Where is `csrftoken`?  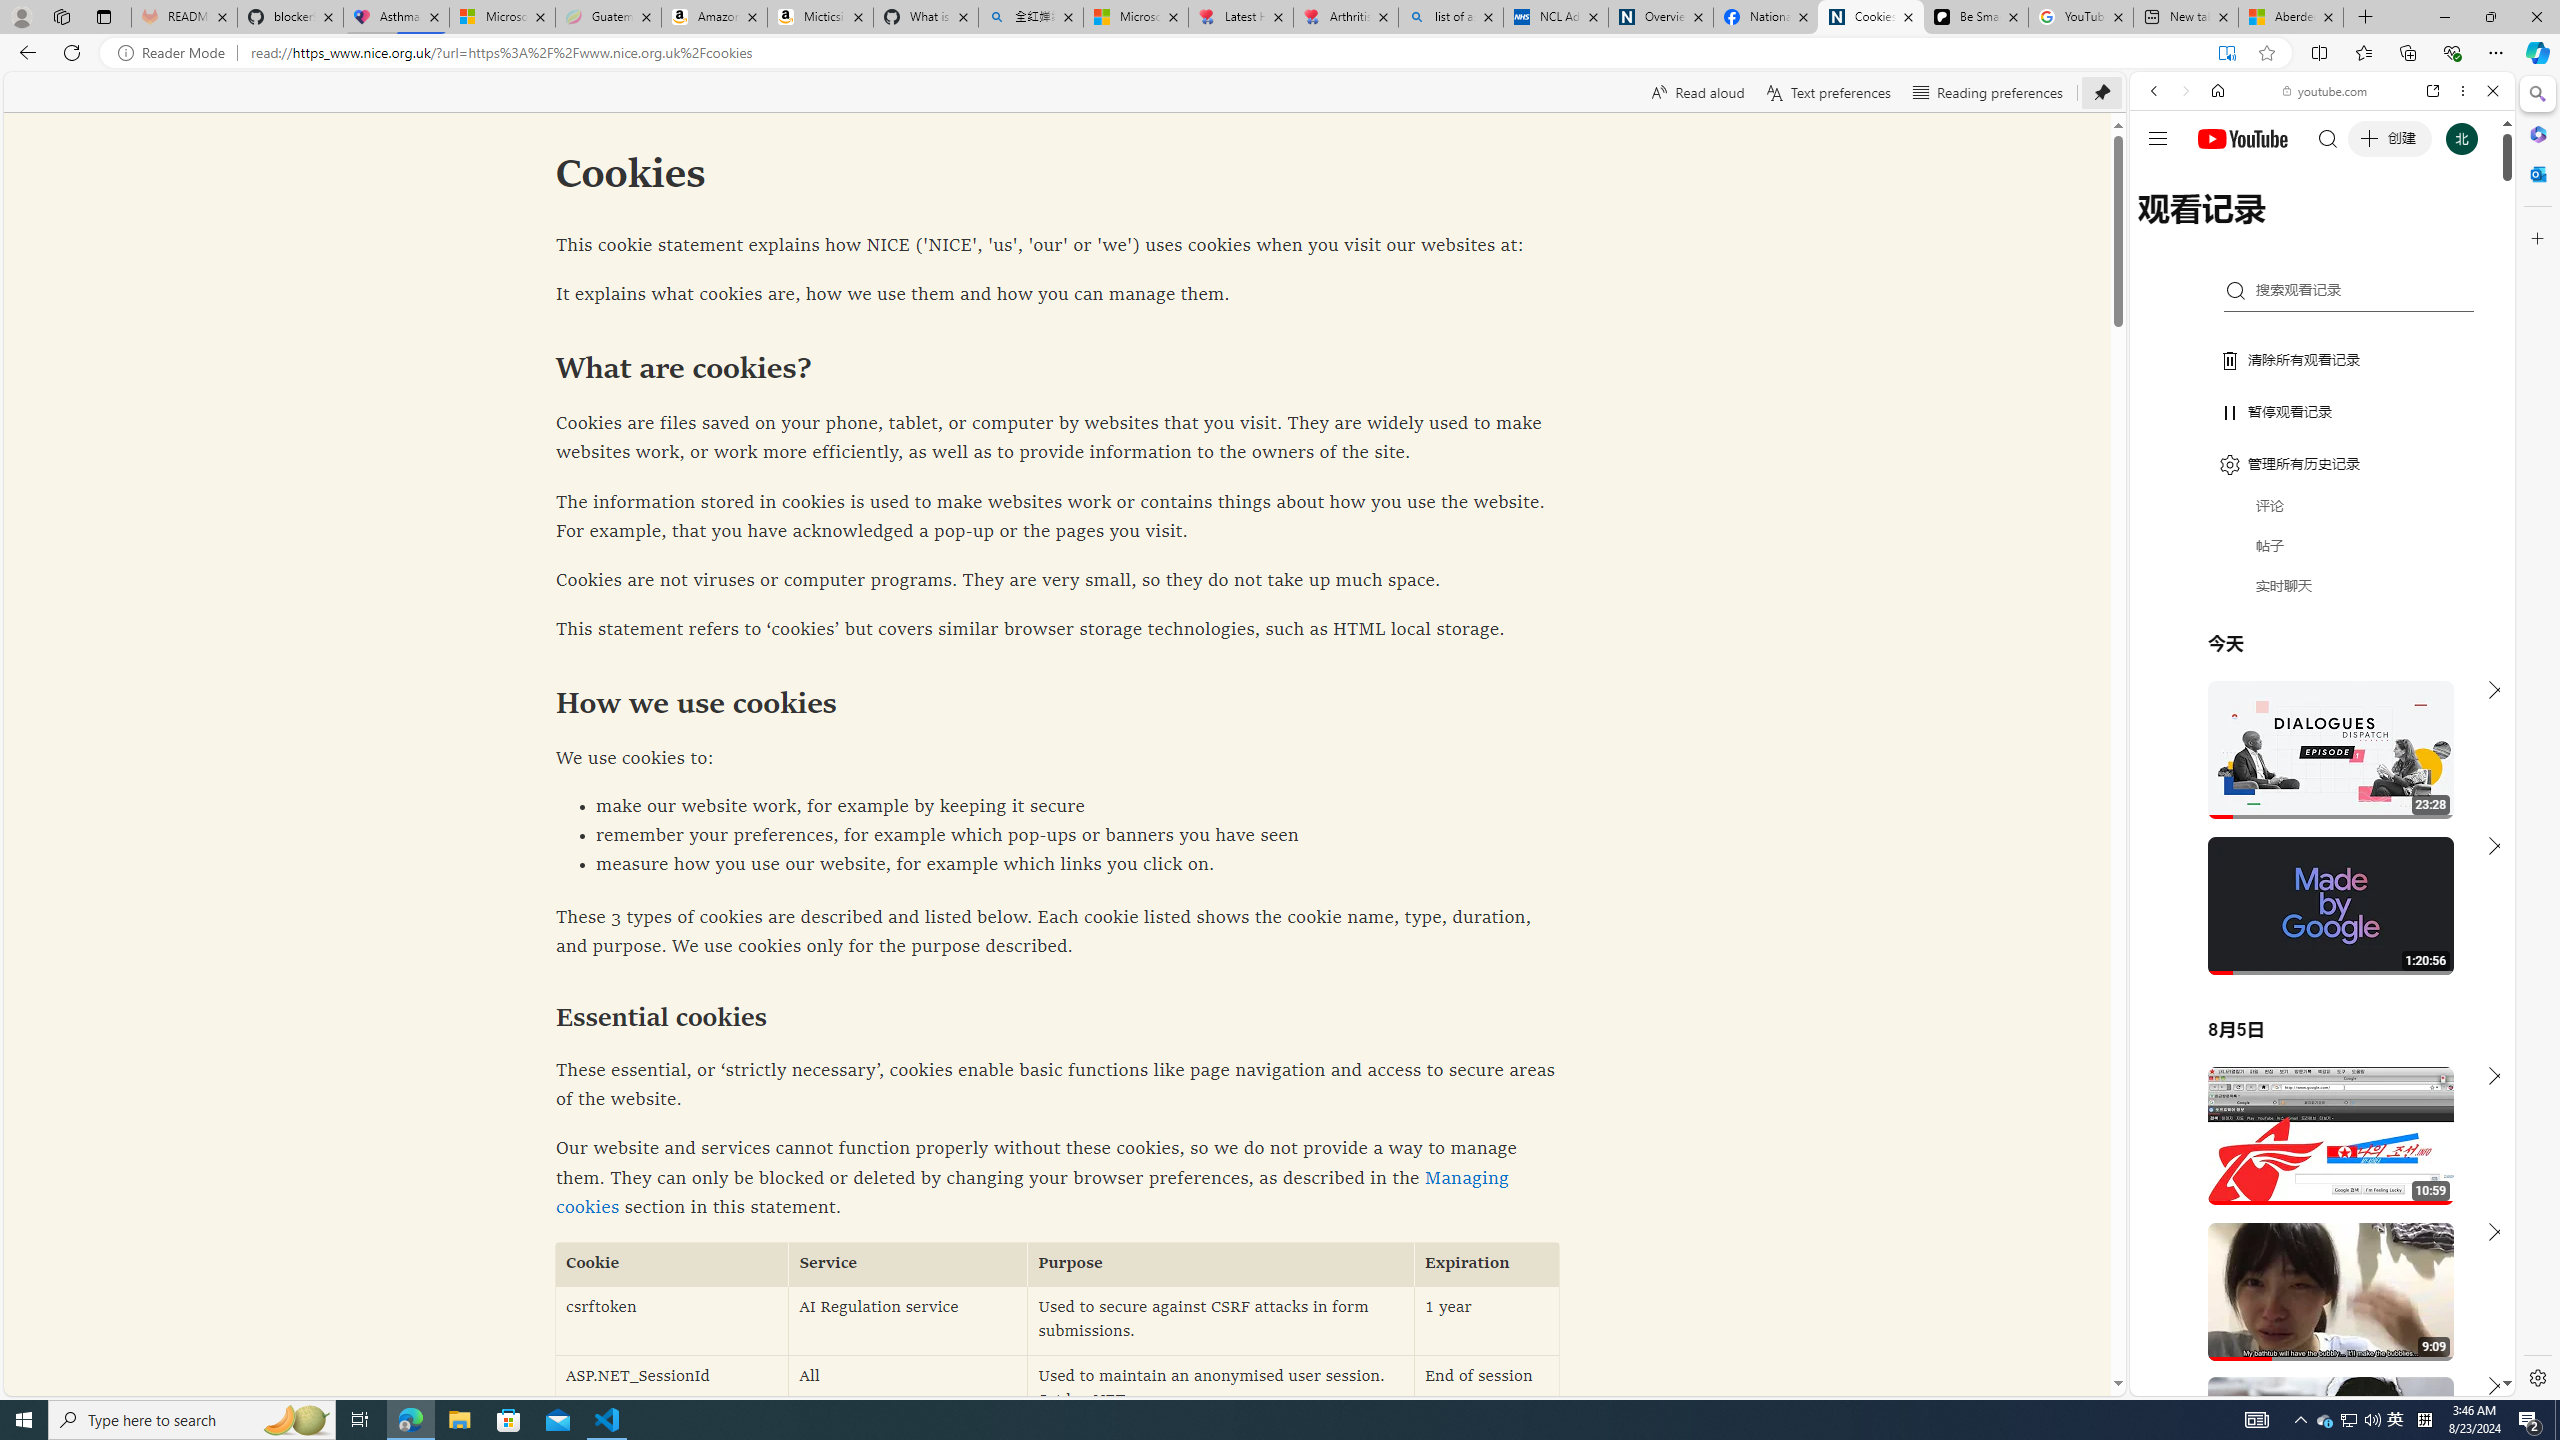
csrftoken is located at coordinates (672, 1320).